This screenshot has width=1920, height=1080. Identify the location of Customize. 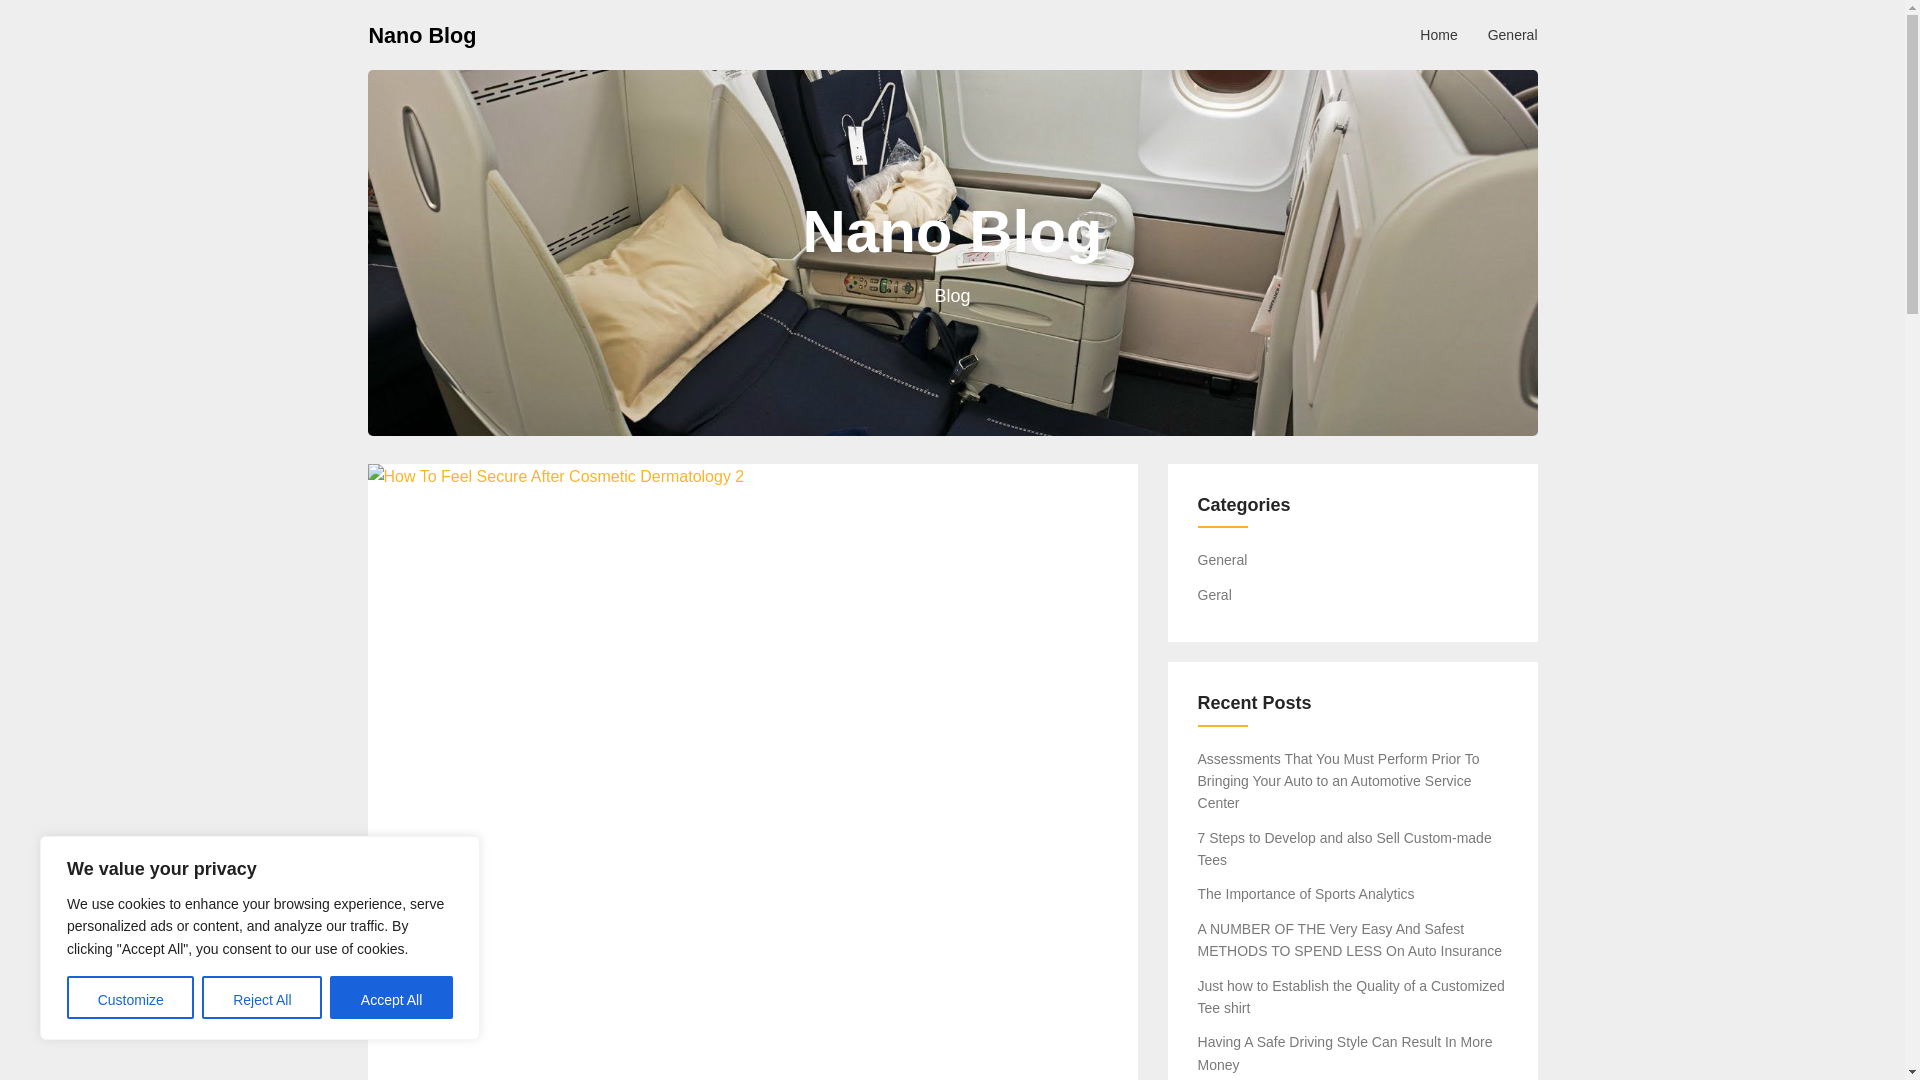
(130, 998).